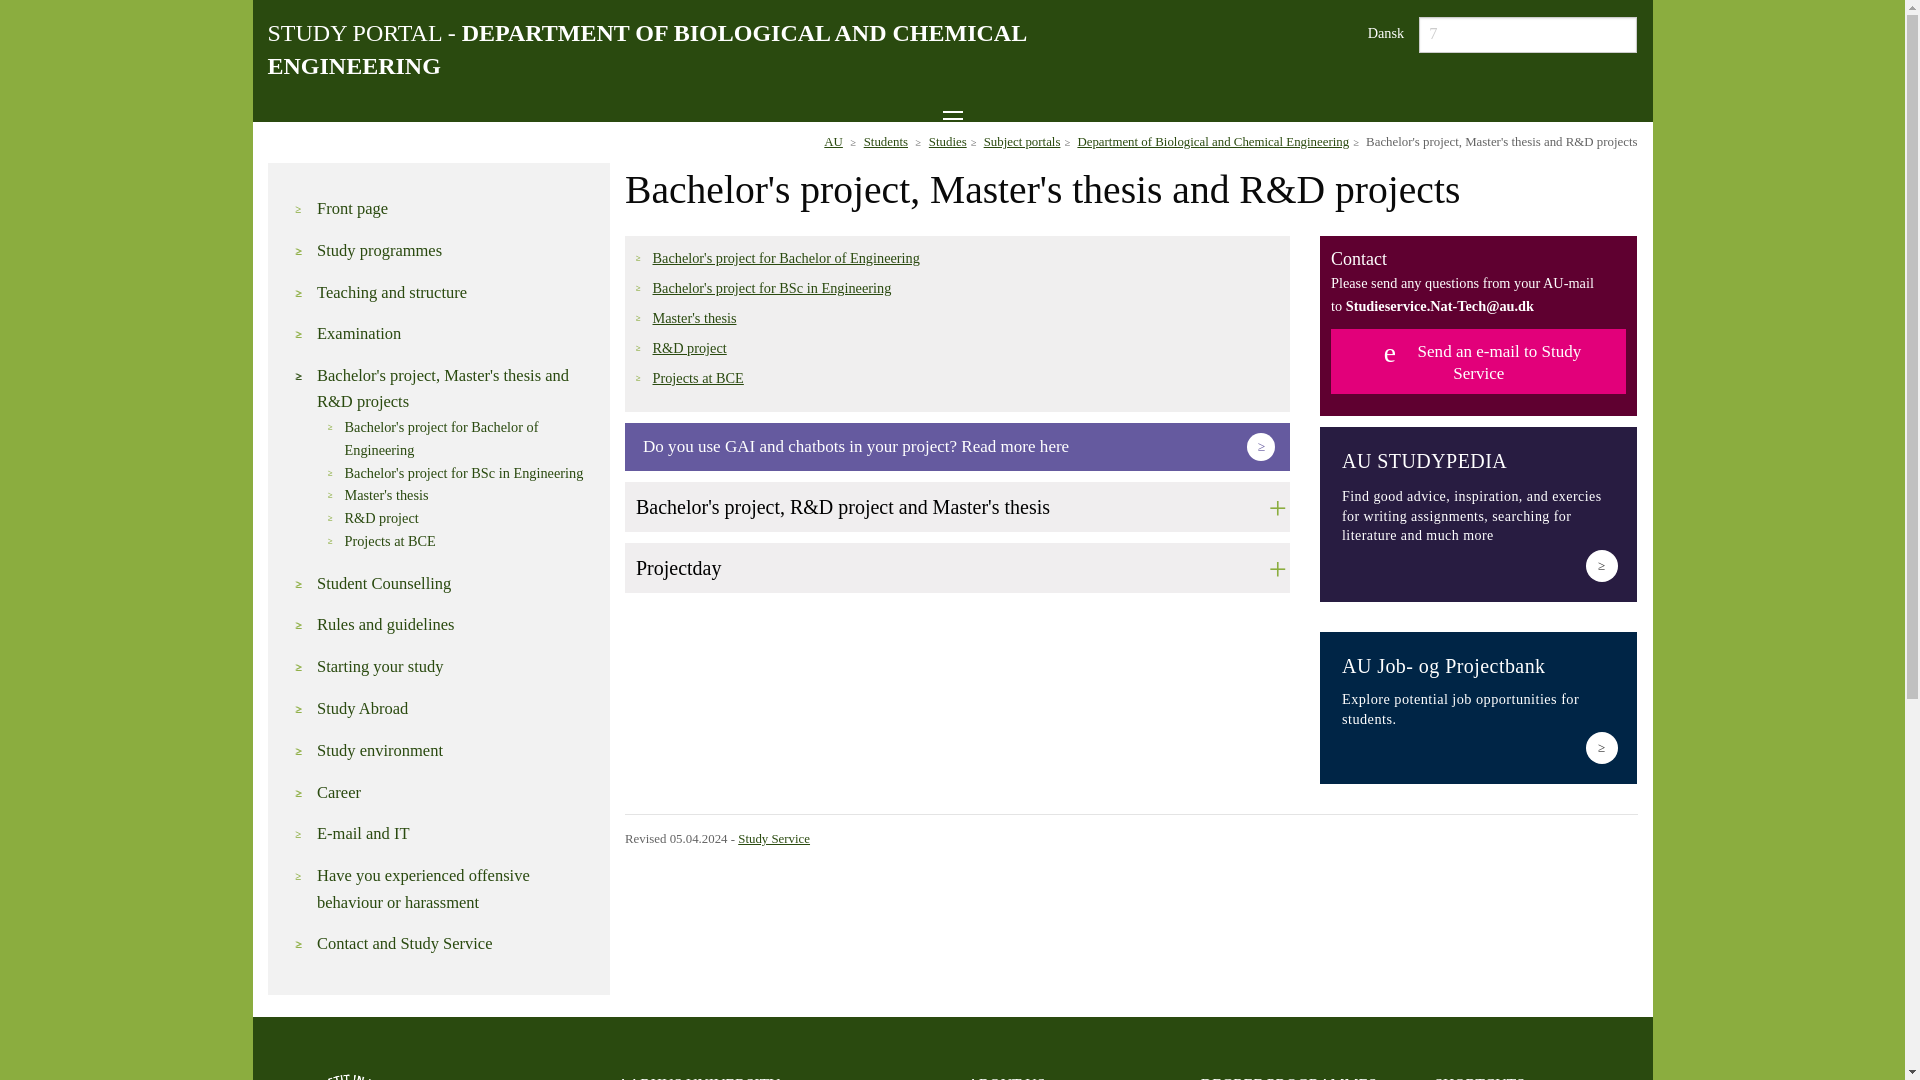 This screenshot has height=1080, width=1920. I want to click on Starting your study, so click(452, 667).